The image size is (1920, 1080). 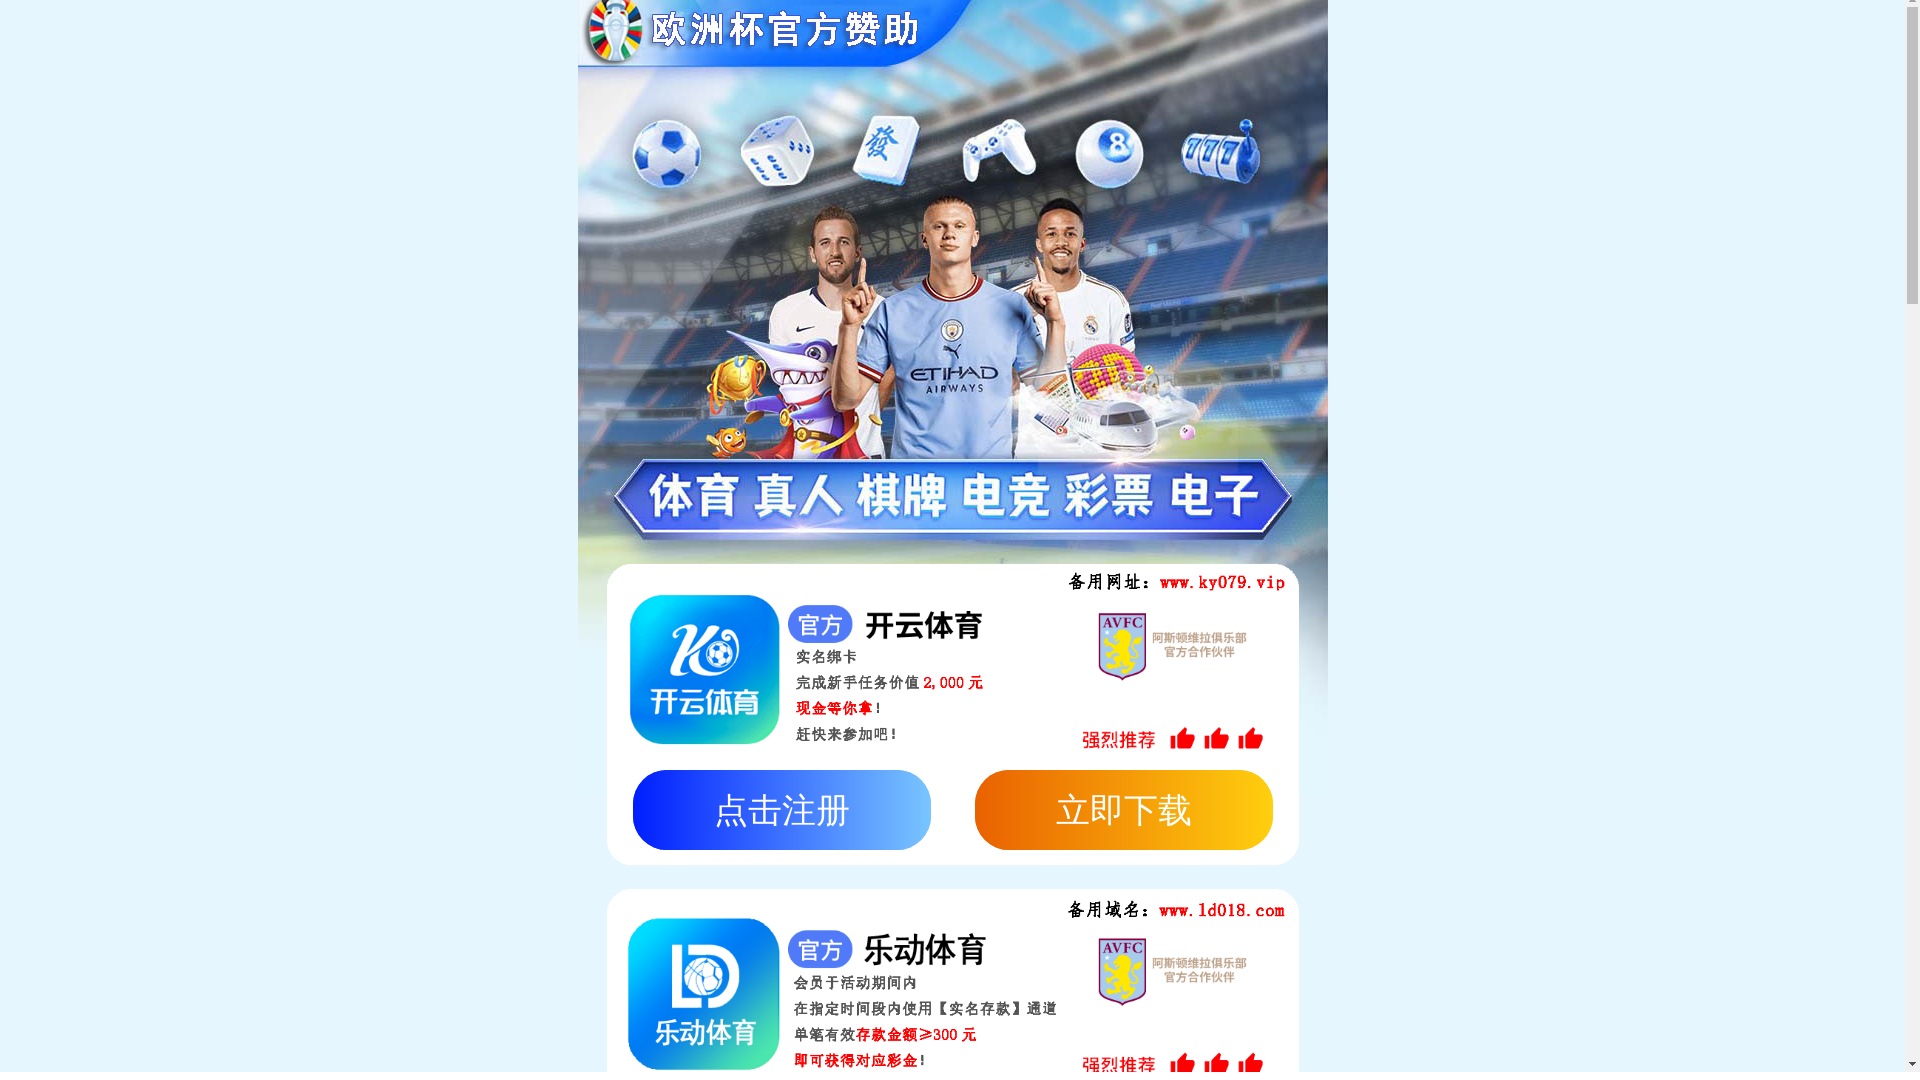 What do you see at coordinates (1568, 36) in the screenshot?
I see `Contact Us` at bounding box center [1568, 36].